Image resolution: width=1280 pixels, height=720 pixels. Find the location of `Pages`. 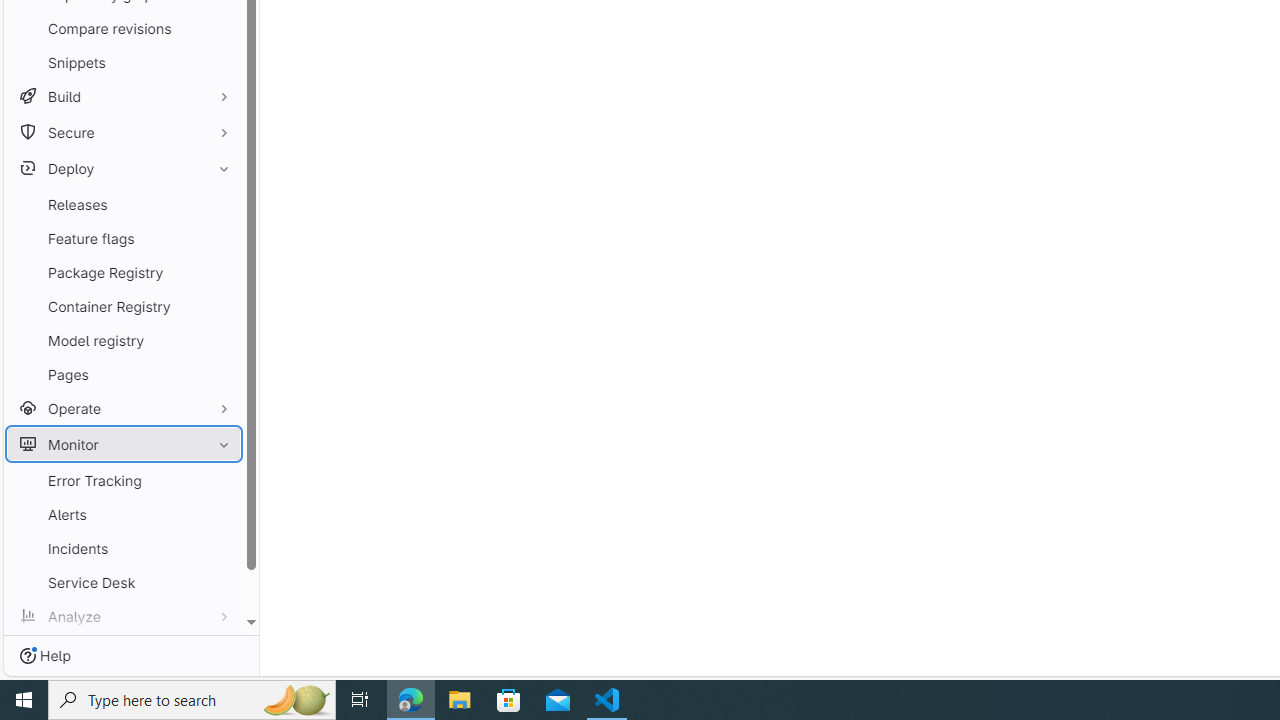

Pages is located at coordinates (124, 374).